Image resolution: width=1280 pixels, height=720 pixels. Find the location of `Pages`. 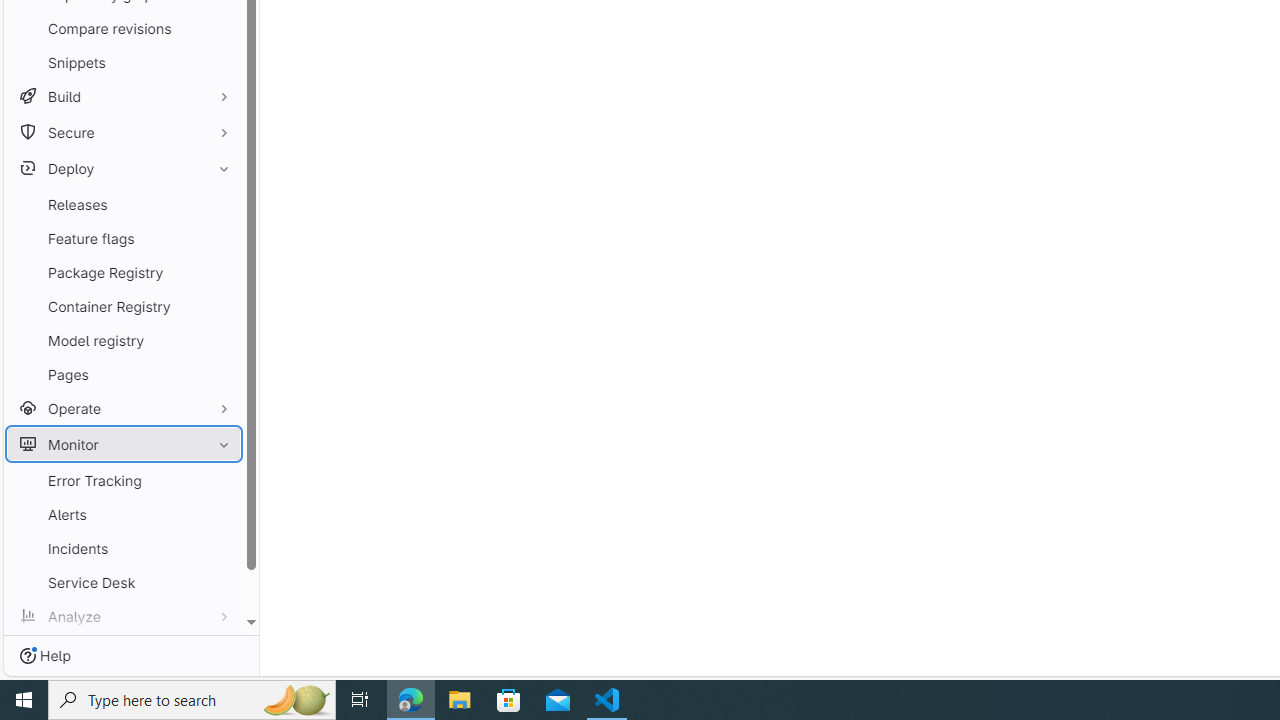

Pages is located at coordinates (124, 374).